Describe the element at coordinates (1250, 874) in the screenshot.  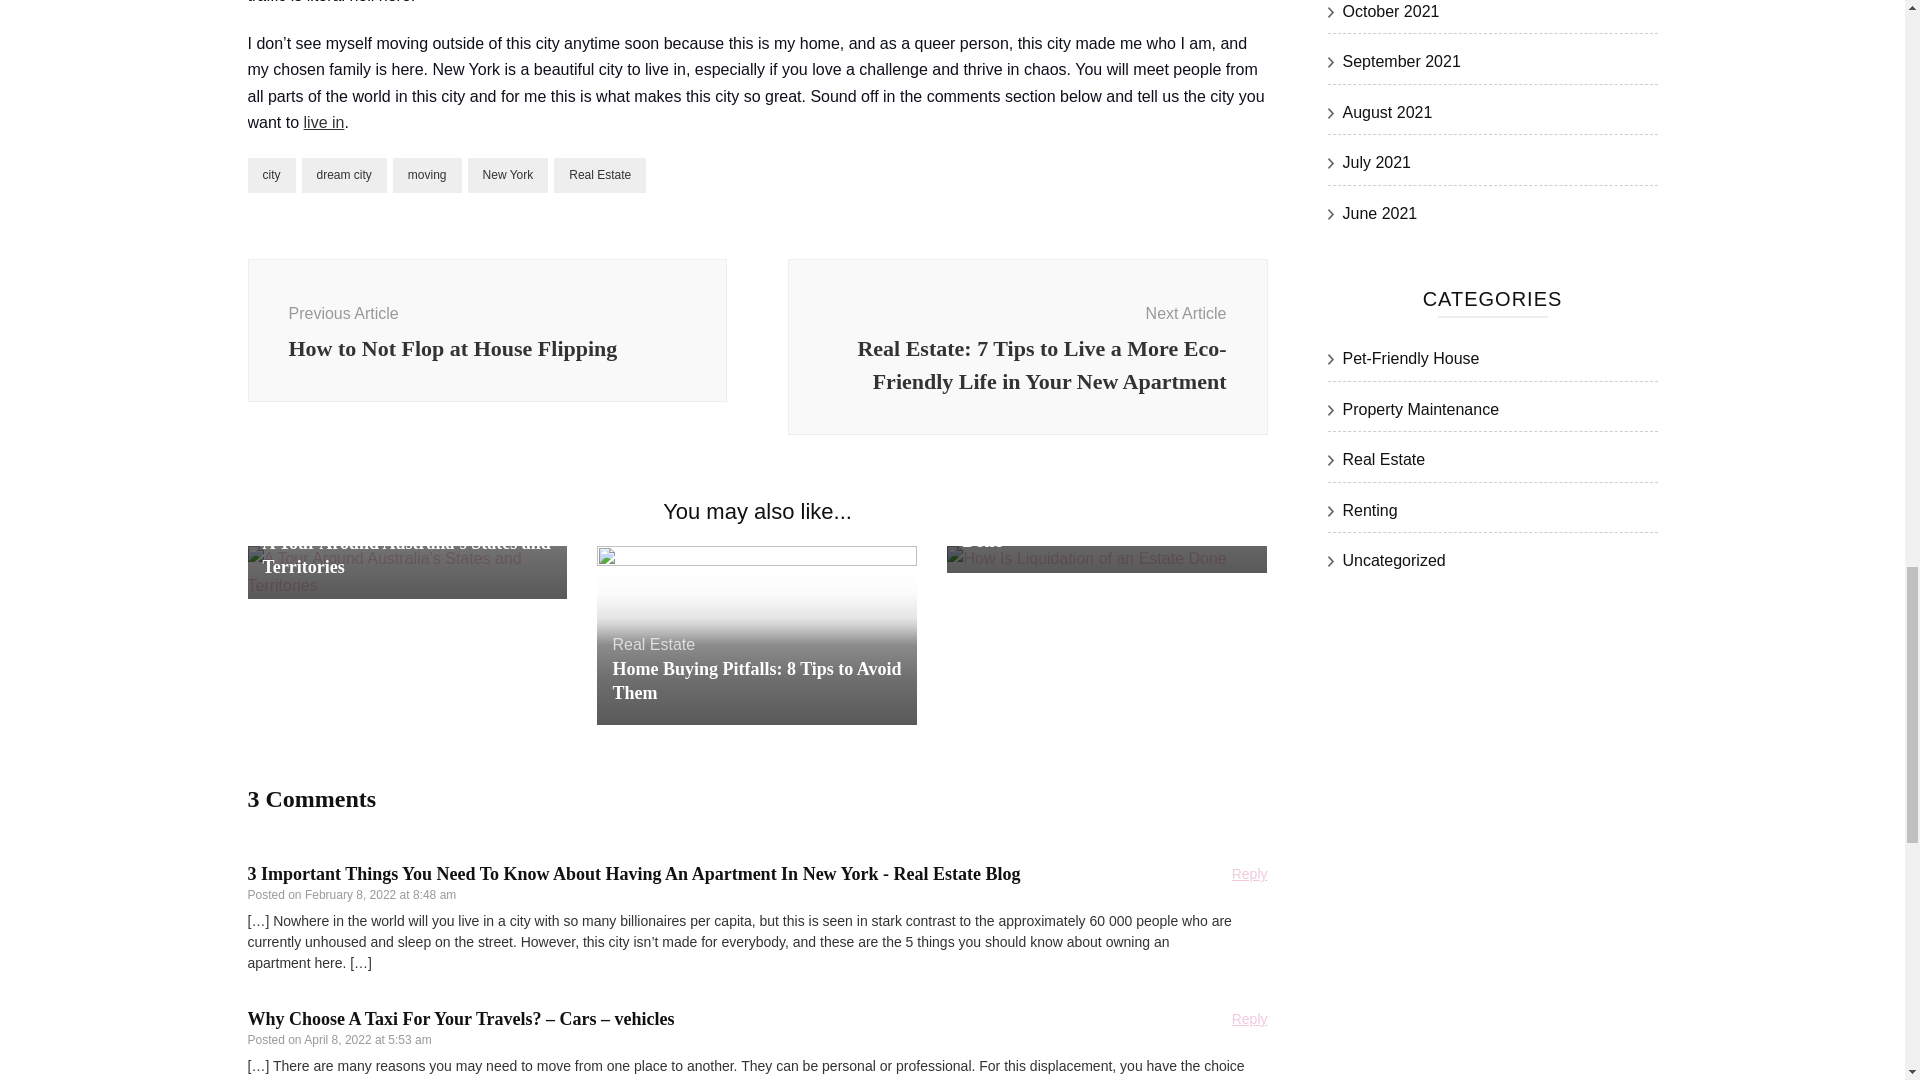
I see `Real Estate` at that location.